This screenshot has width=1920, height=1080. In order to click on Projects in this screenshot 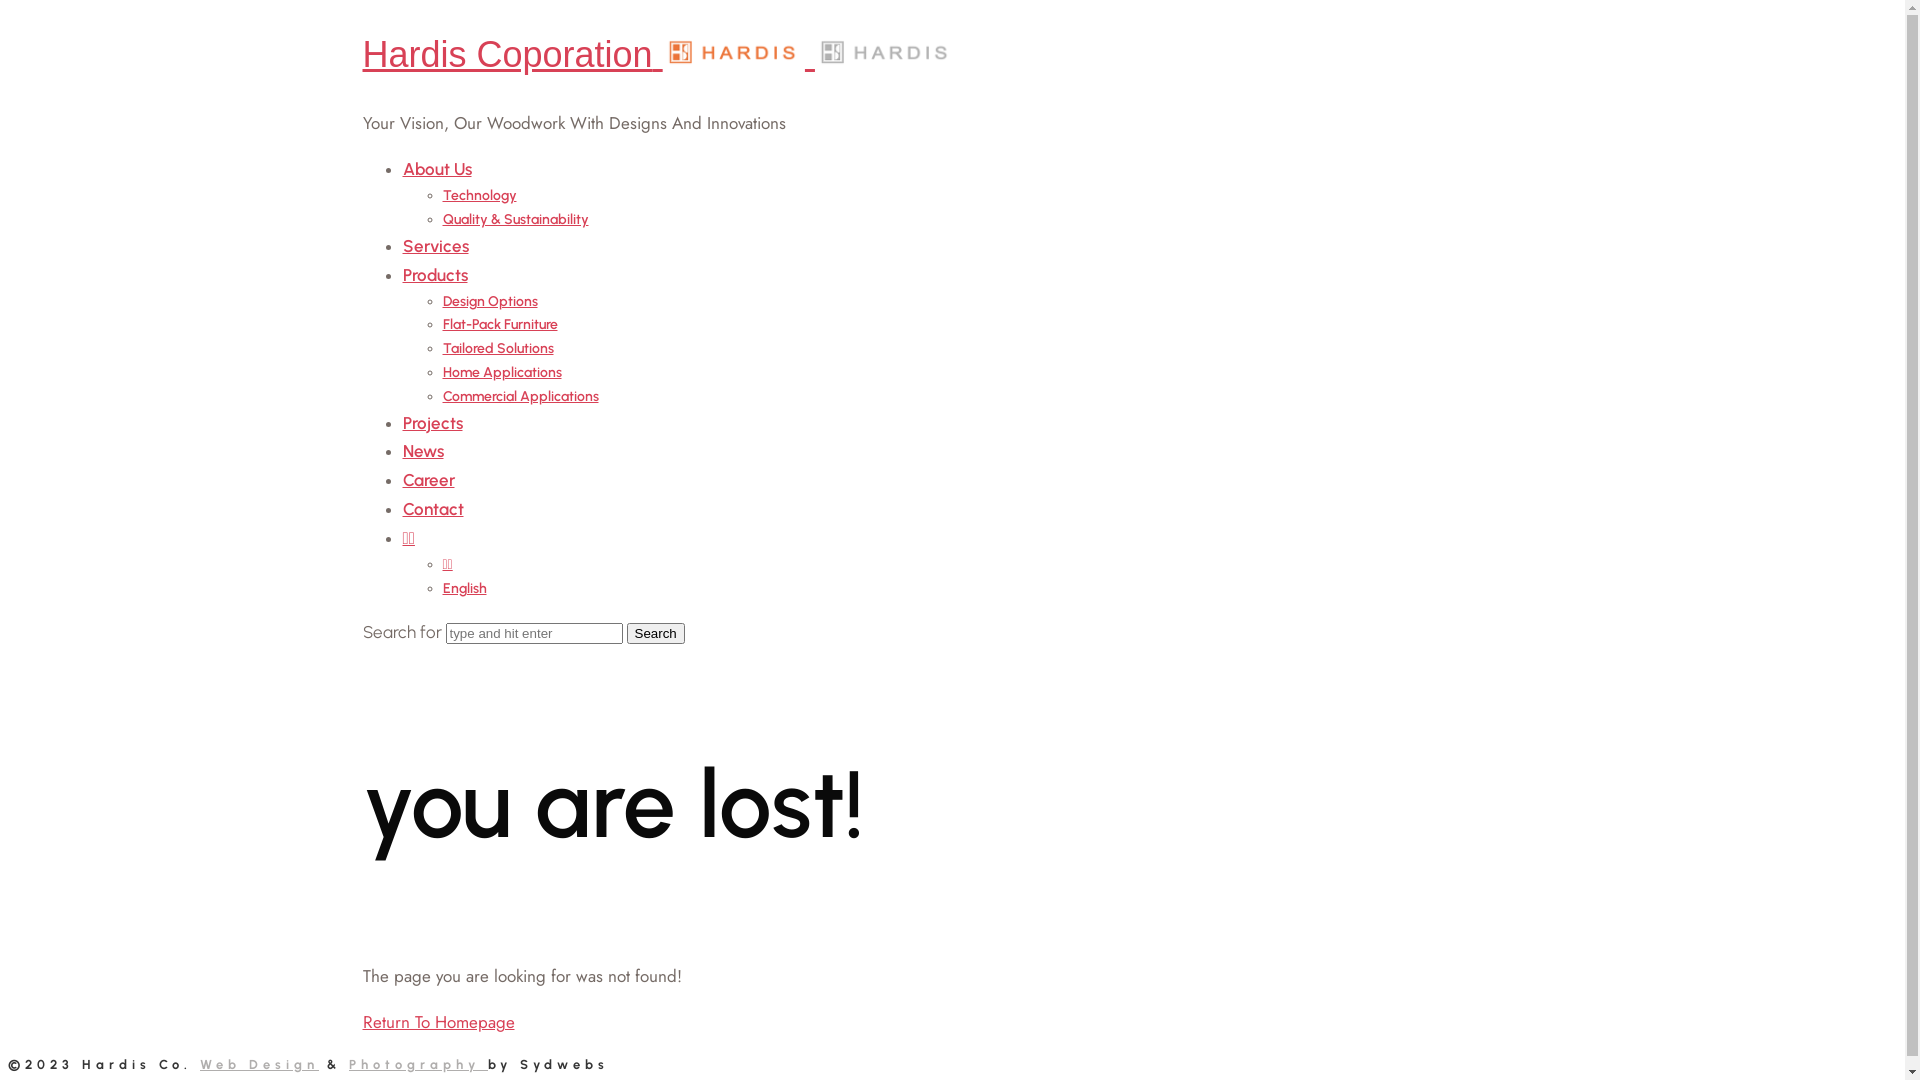, I will do `click(432, 423)`.